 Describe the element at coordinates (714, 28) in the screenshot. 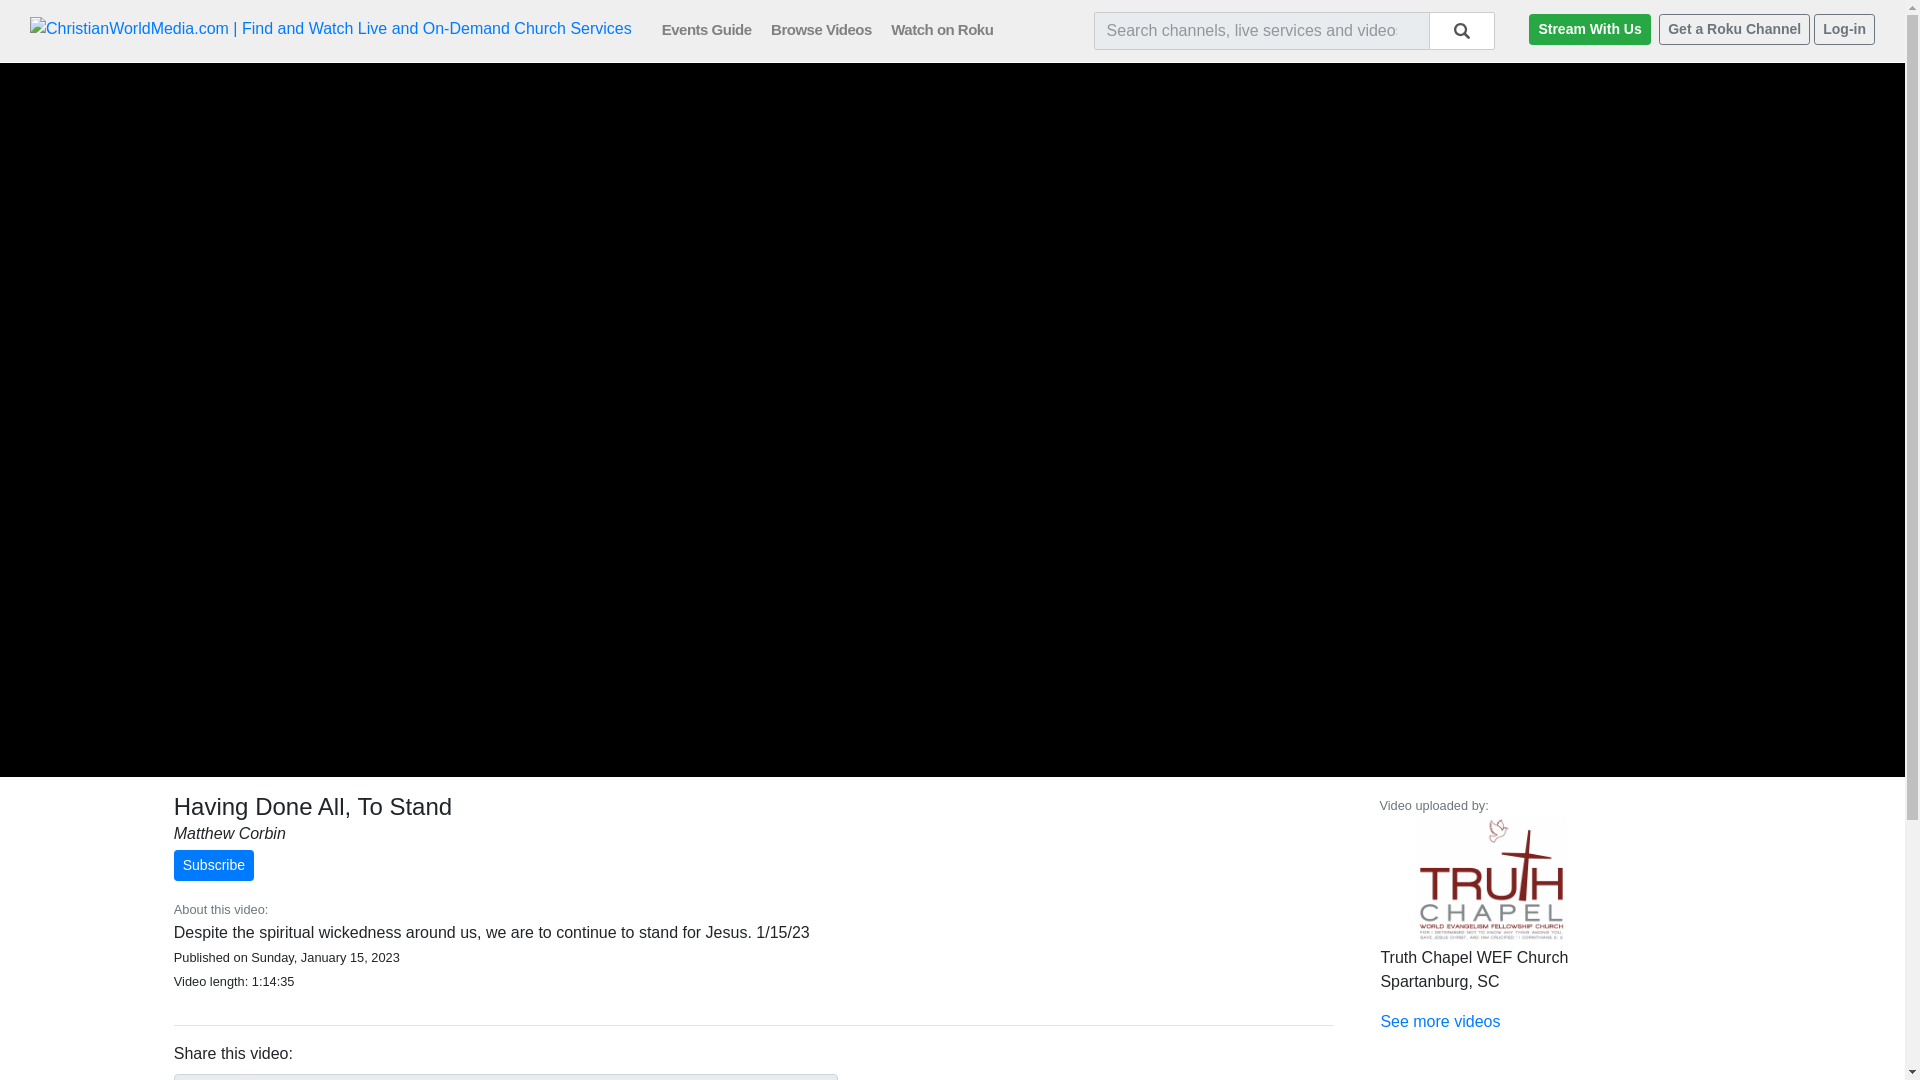

I see `Events Guide` at that location.